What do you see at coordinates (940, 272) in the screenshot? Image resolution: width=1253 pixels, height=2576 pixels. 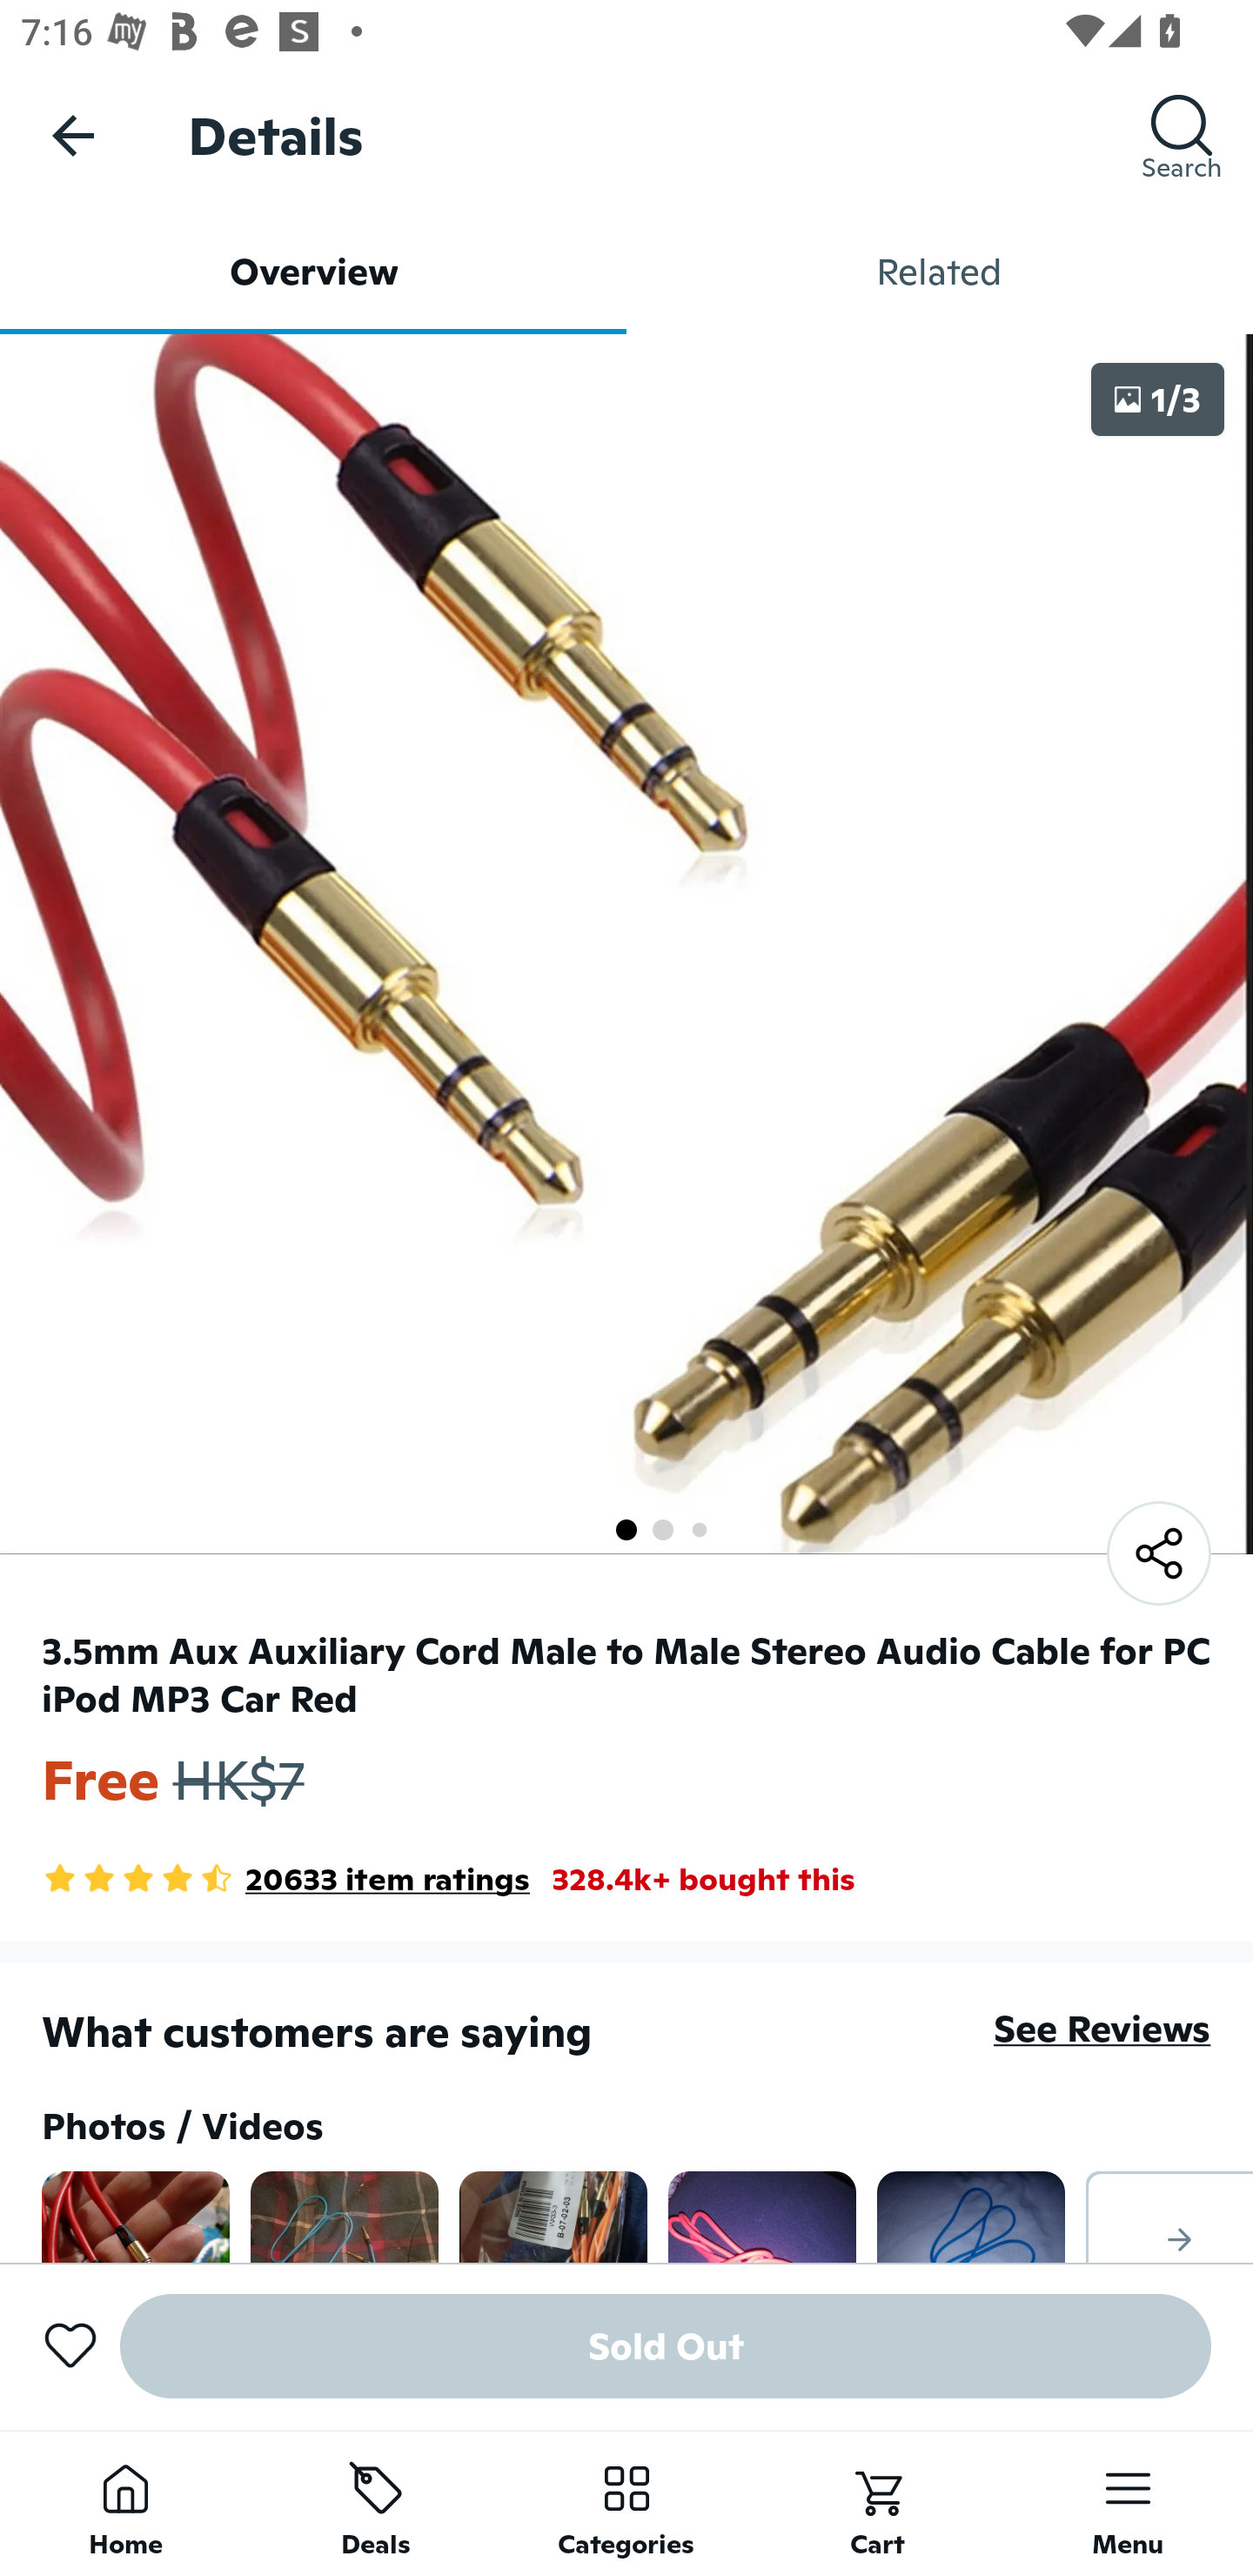 I see `Related` at bounding box center [940, 272].